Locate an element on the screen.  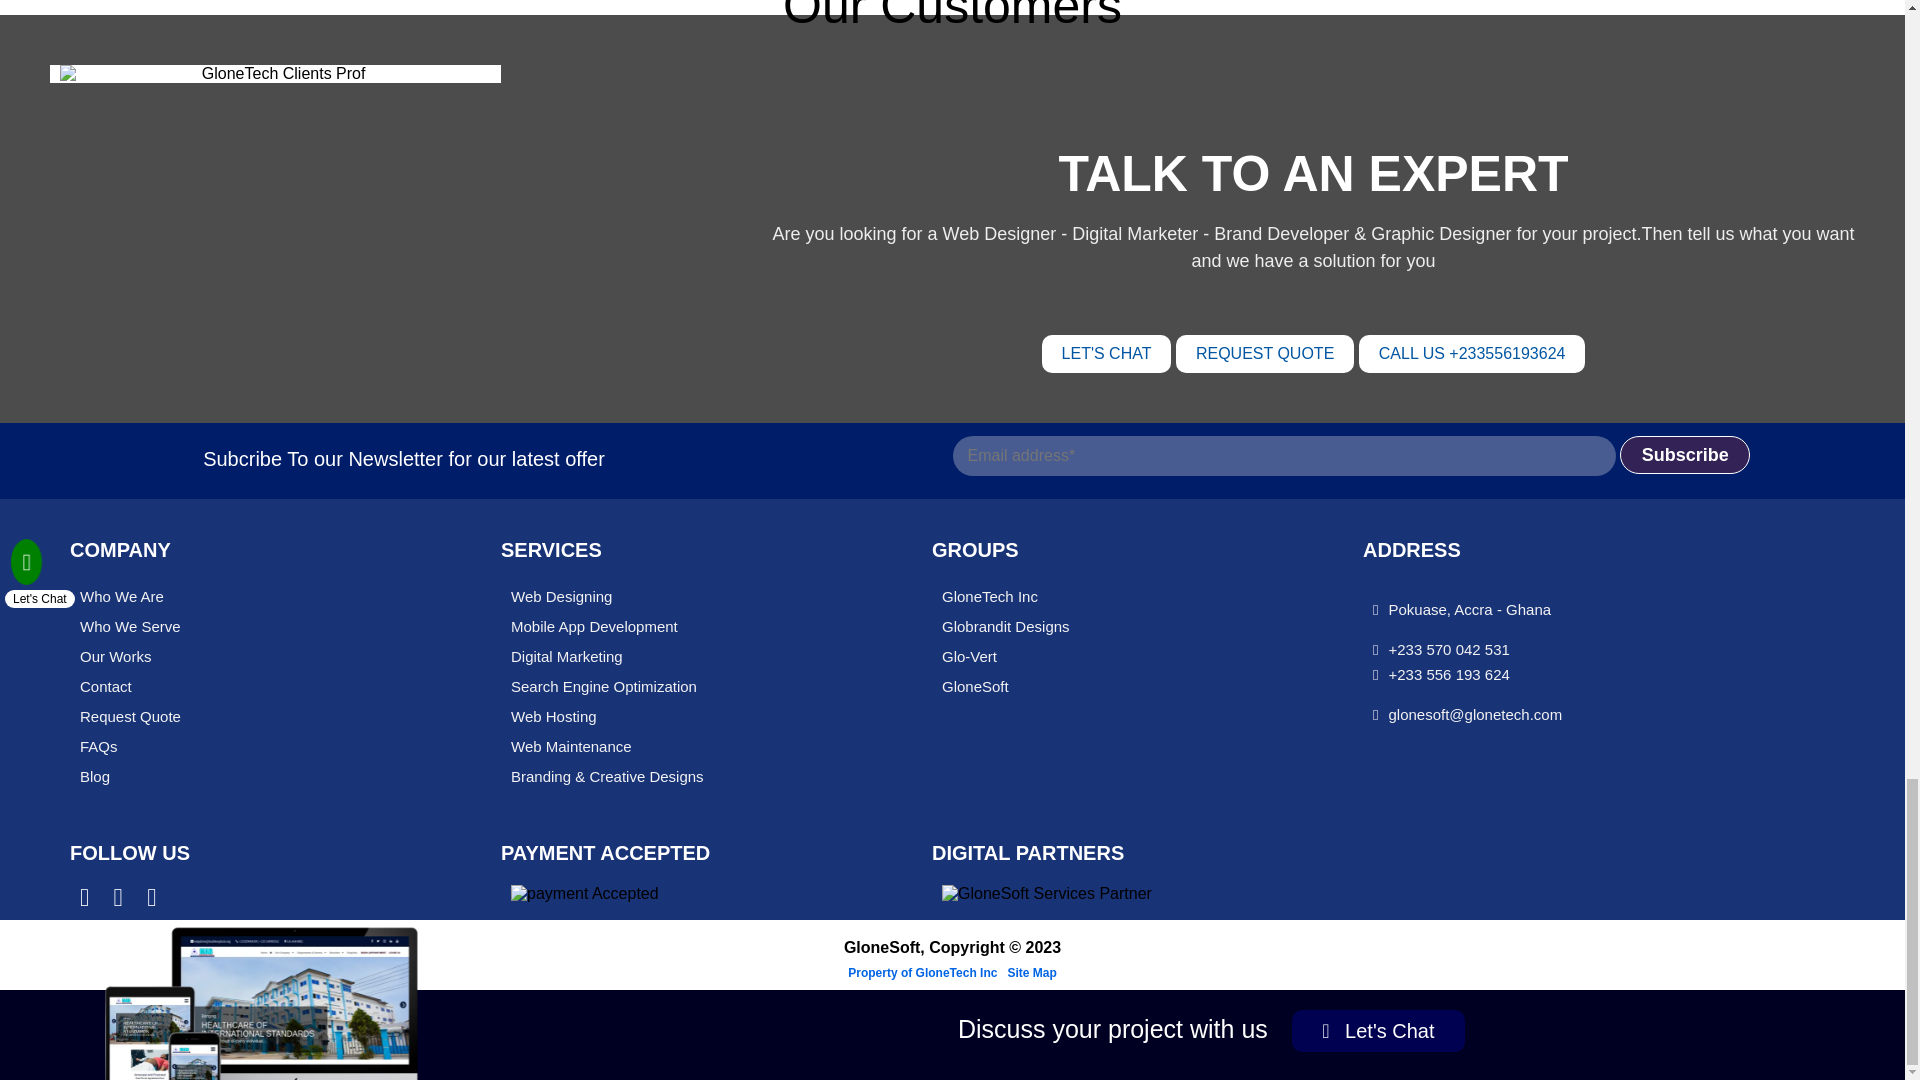
Request Quote is located at coordinates (250, 717).